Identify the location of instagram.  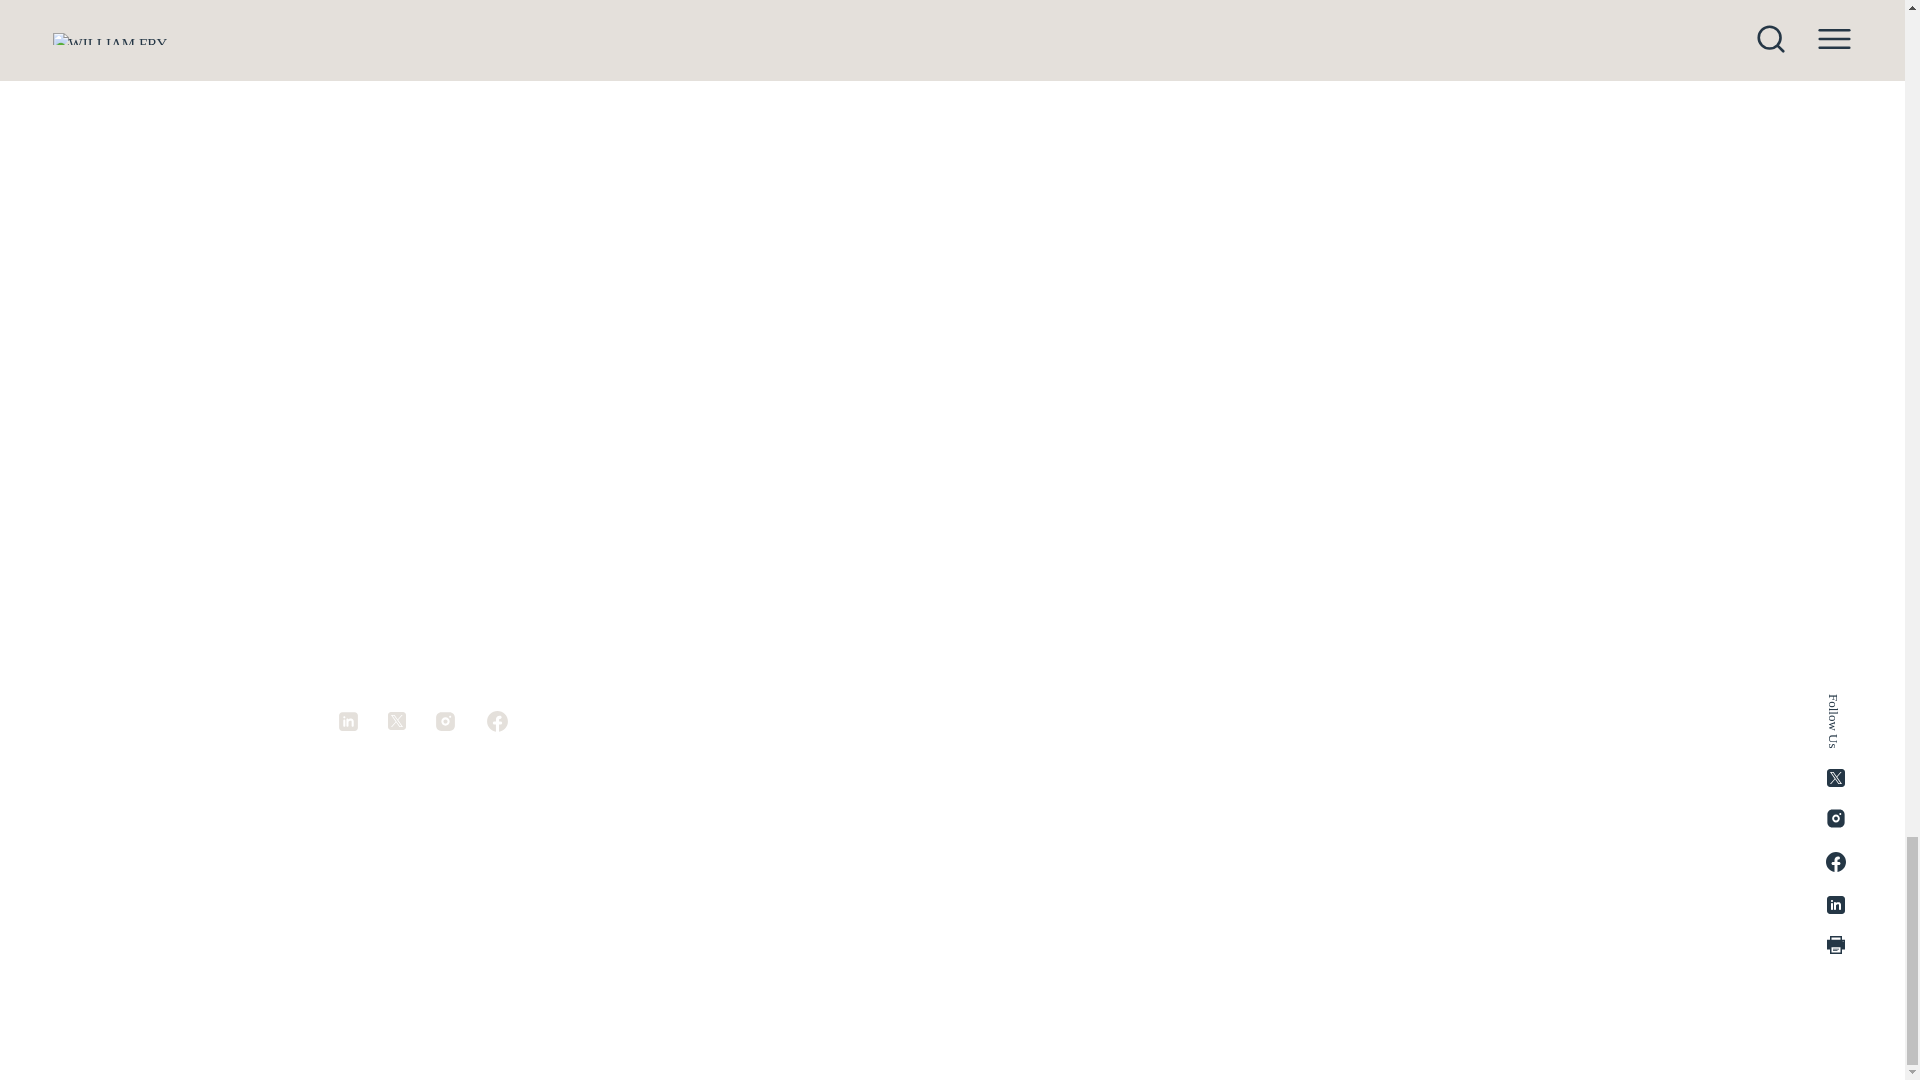
(458, 721).